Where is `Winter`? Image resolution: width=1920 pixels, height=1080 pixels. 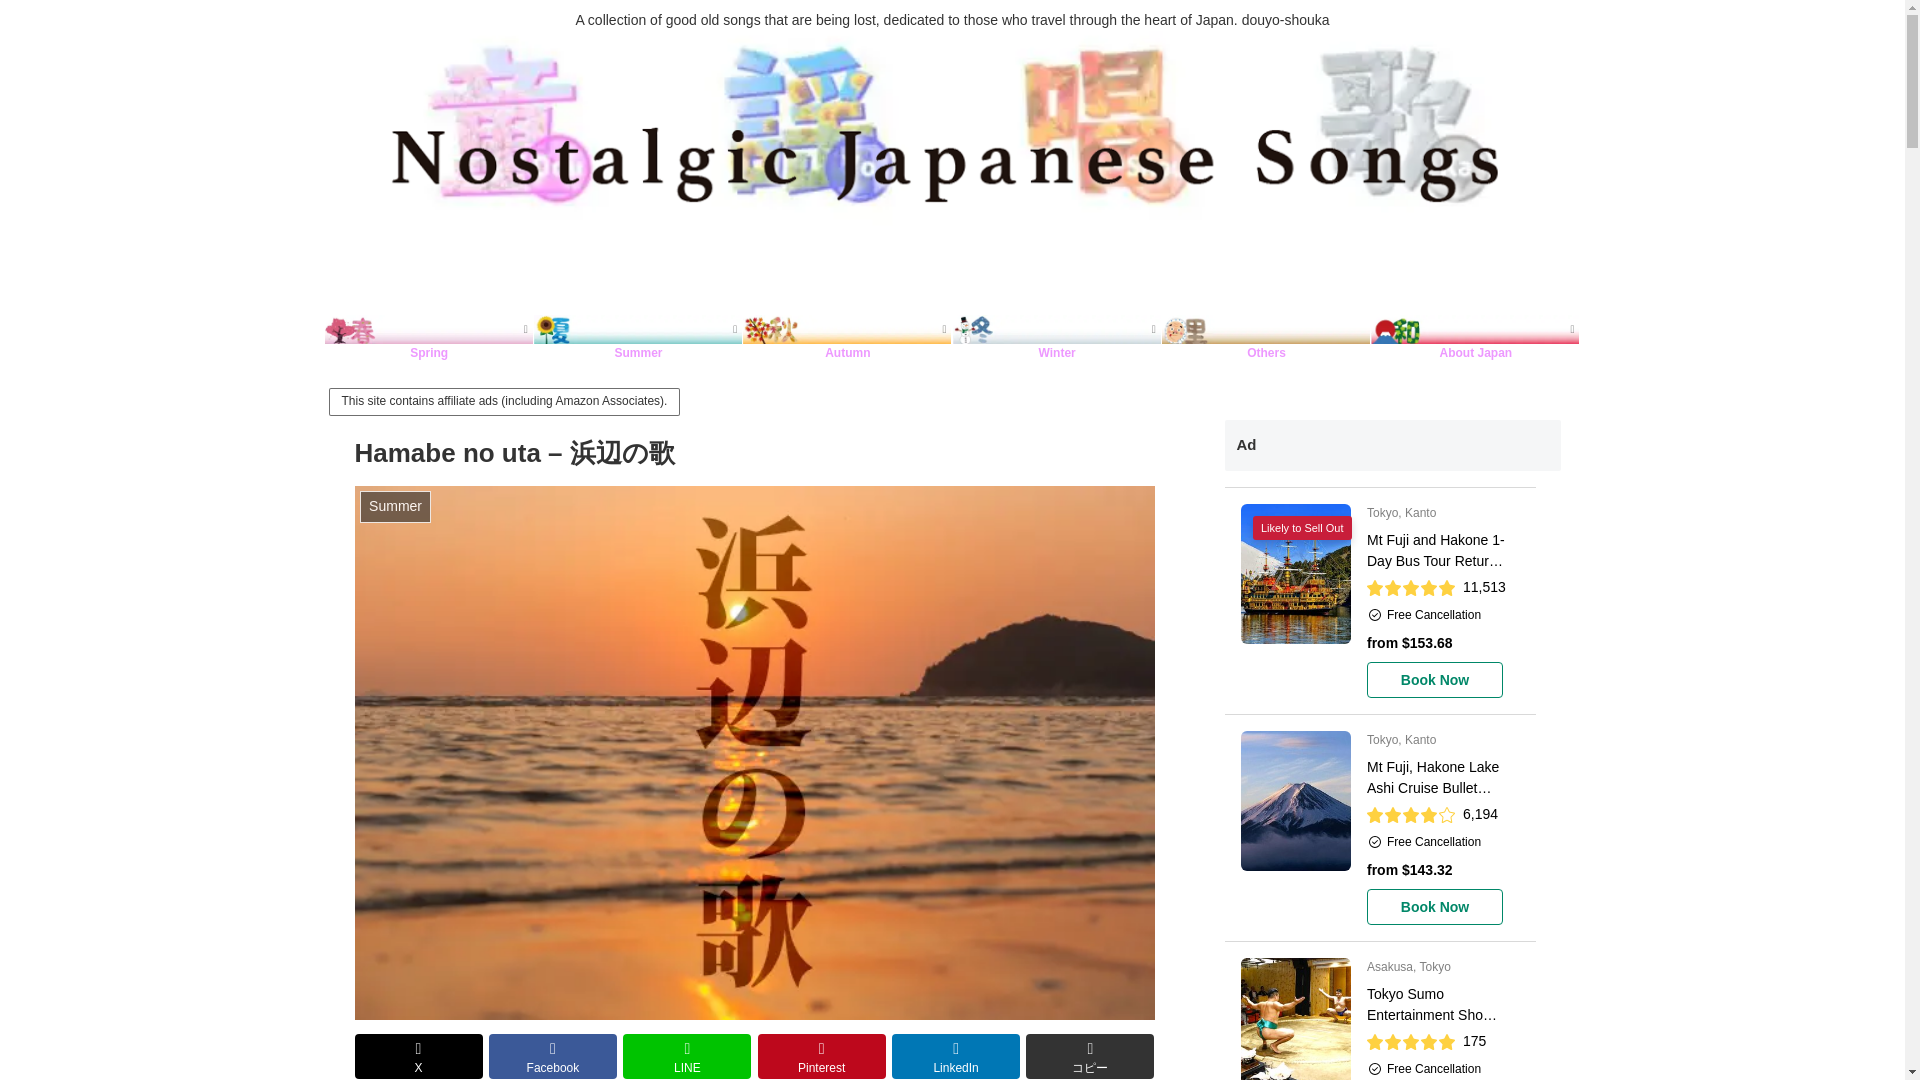
Winter is located at coordinates (1056, 330).